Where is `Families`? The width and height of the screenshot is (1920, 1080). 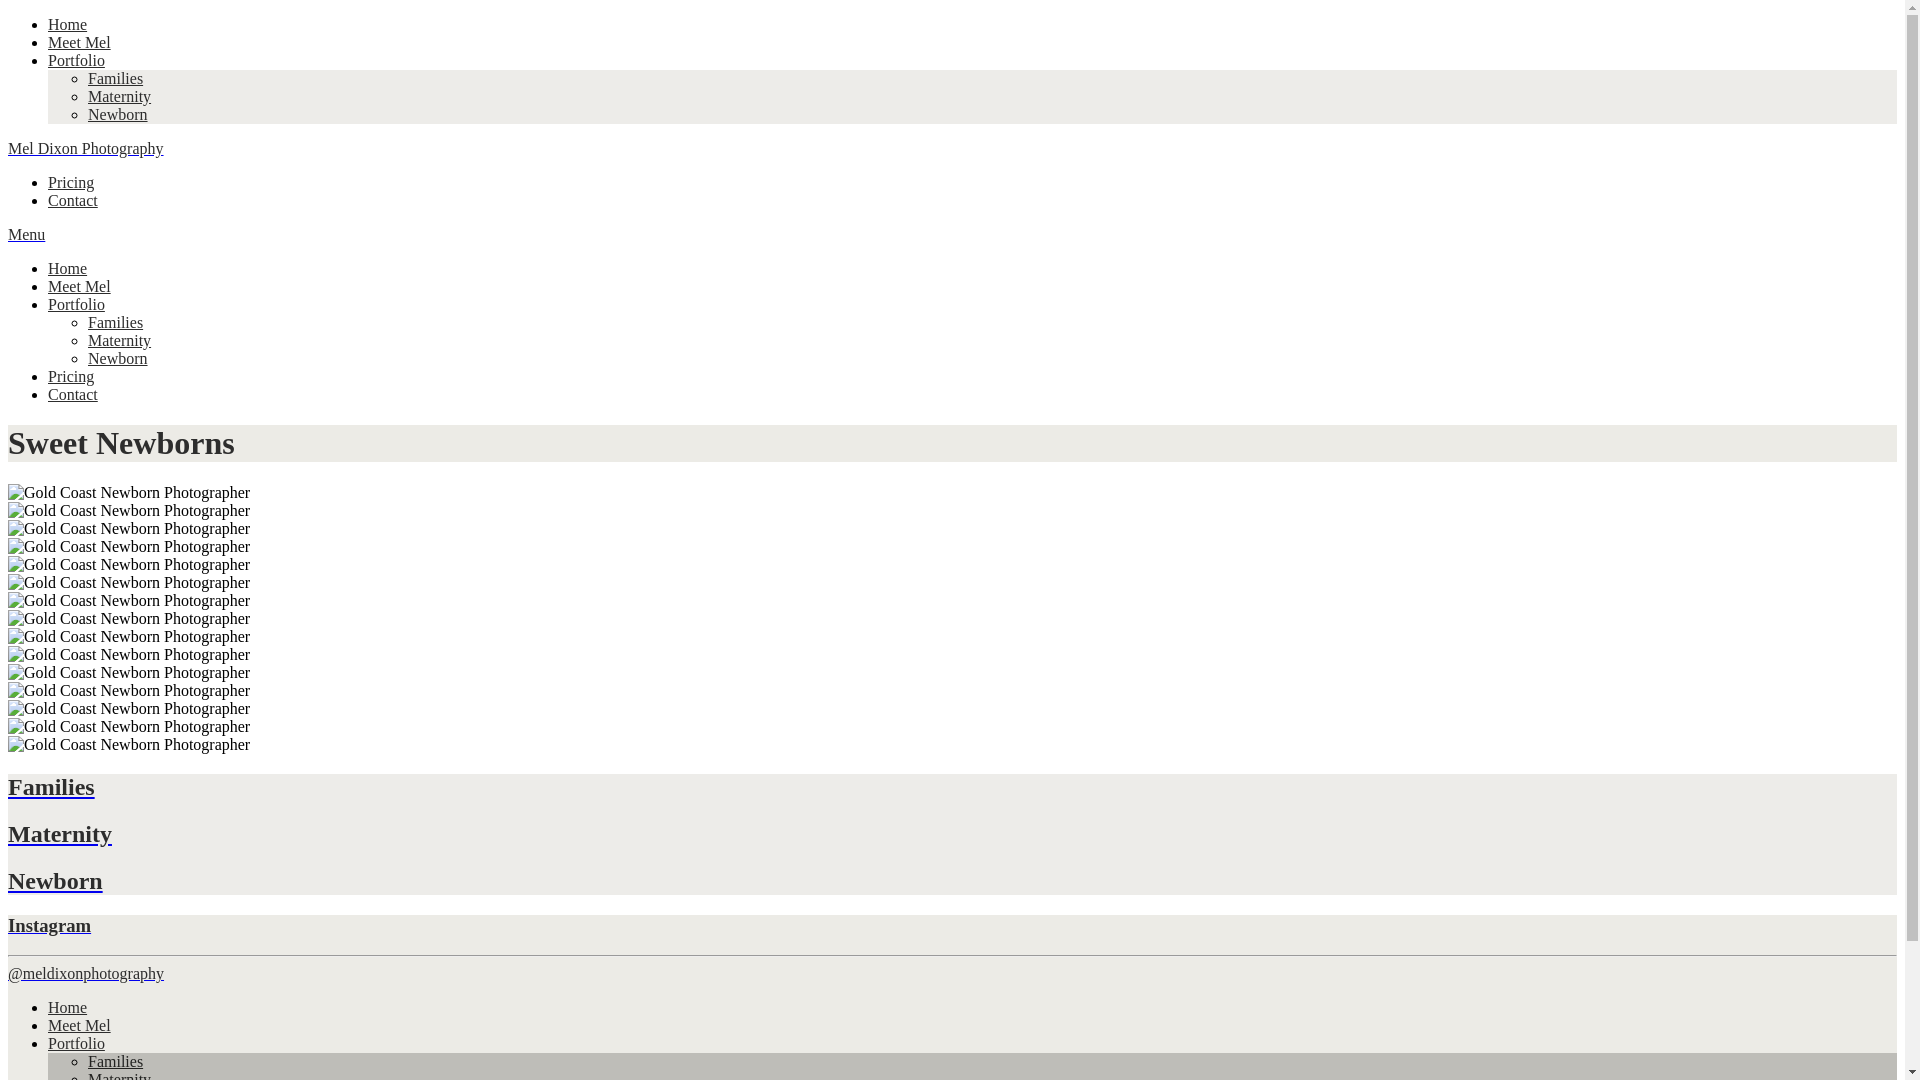 Families is located at coordinates (116, 78).